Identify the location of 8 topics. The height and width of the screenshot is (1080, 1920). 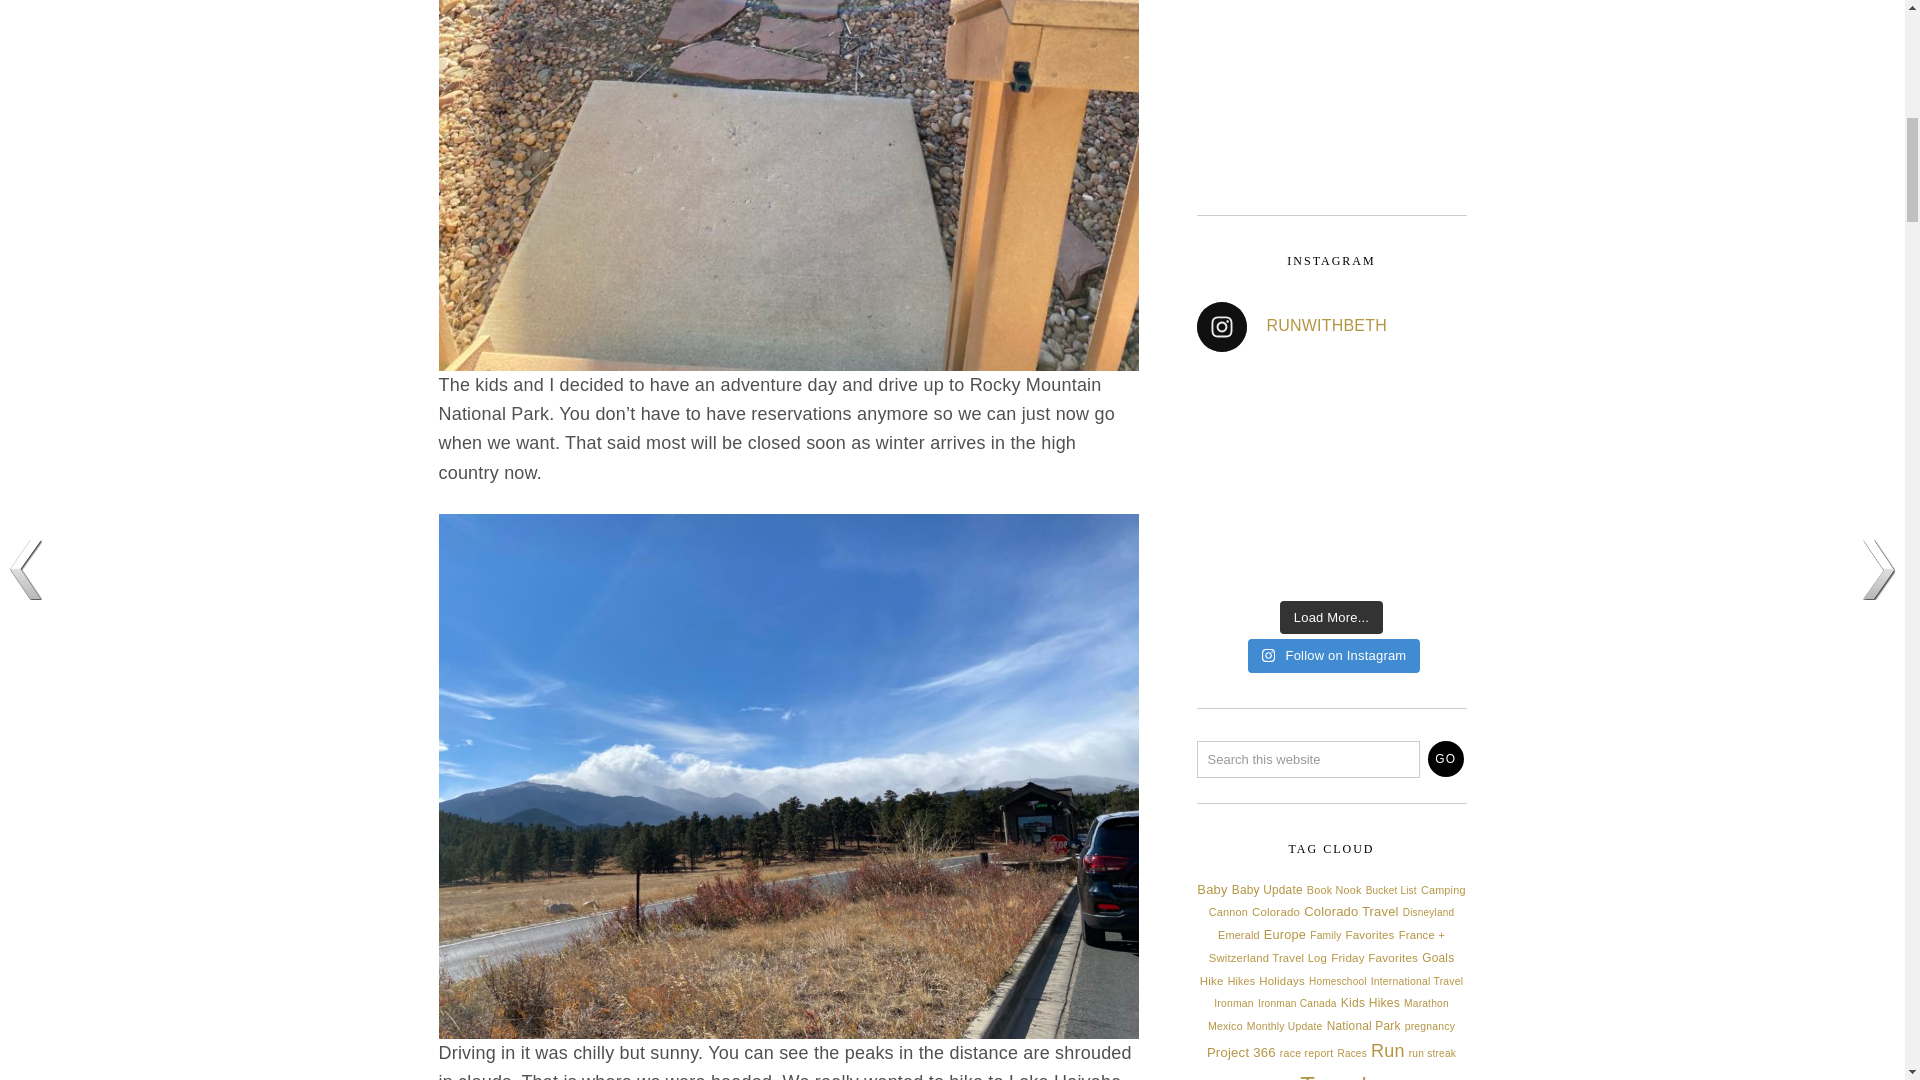
(1443, 890).